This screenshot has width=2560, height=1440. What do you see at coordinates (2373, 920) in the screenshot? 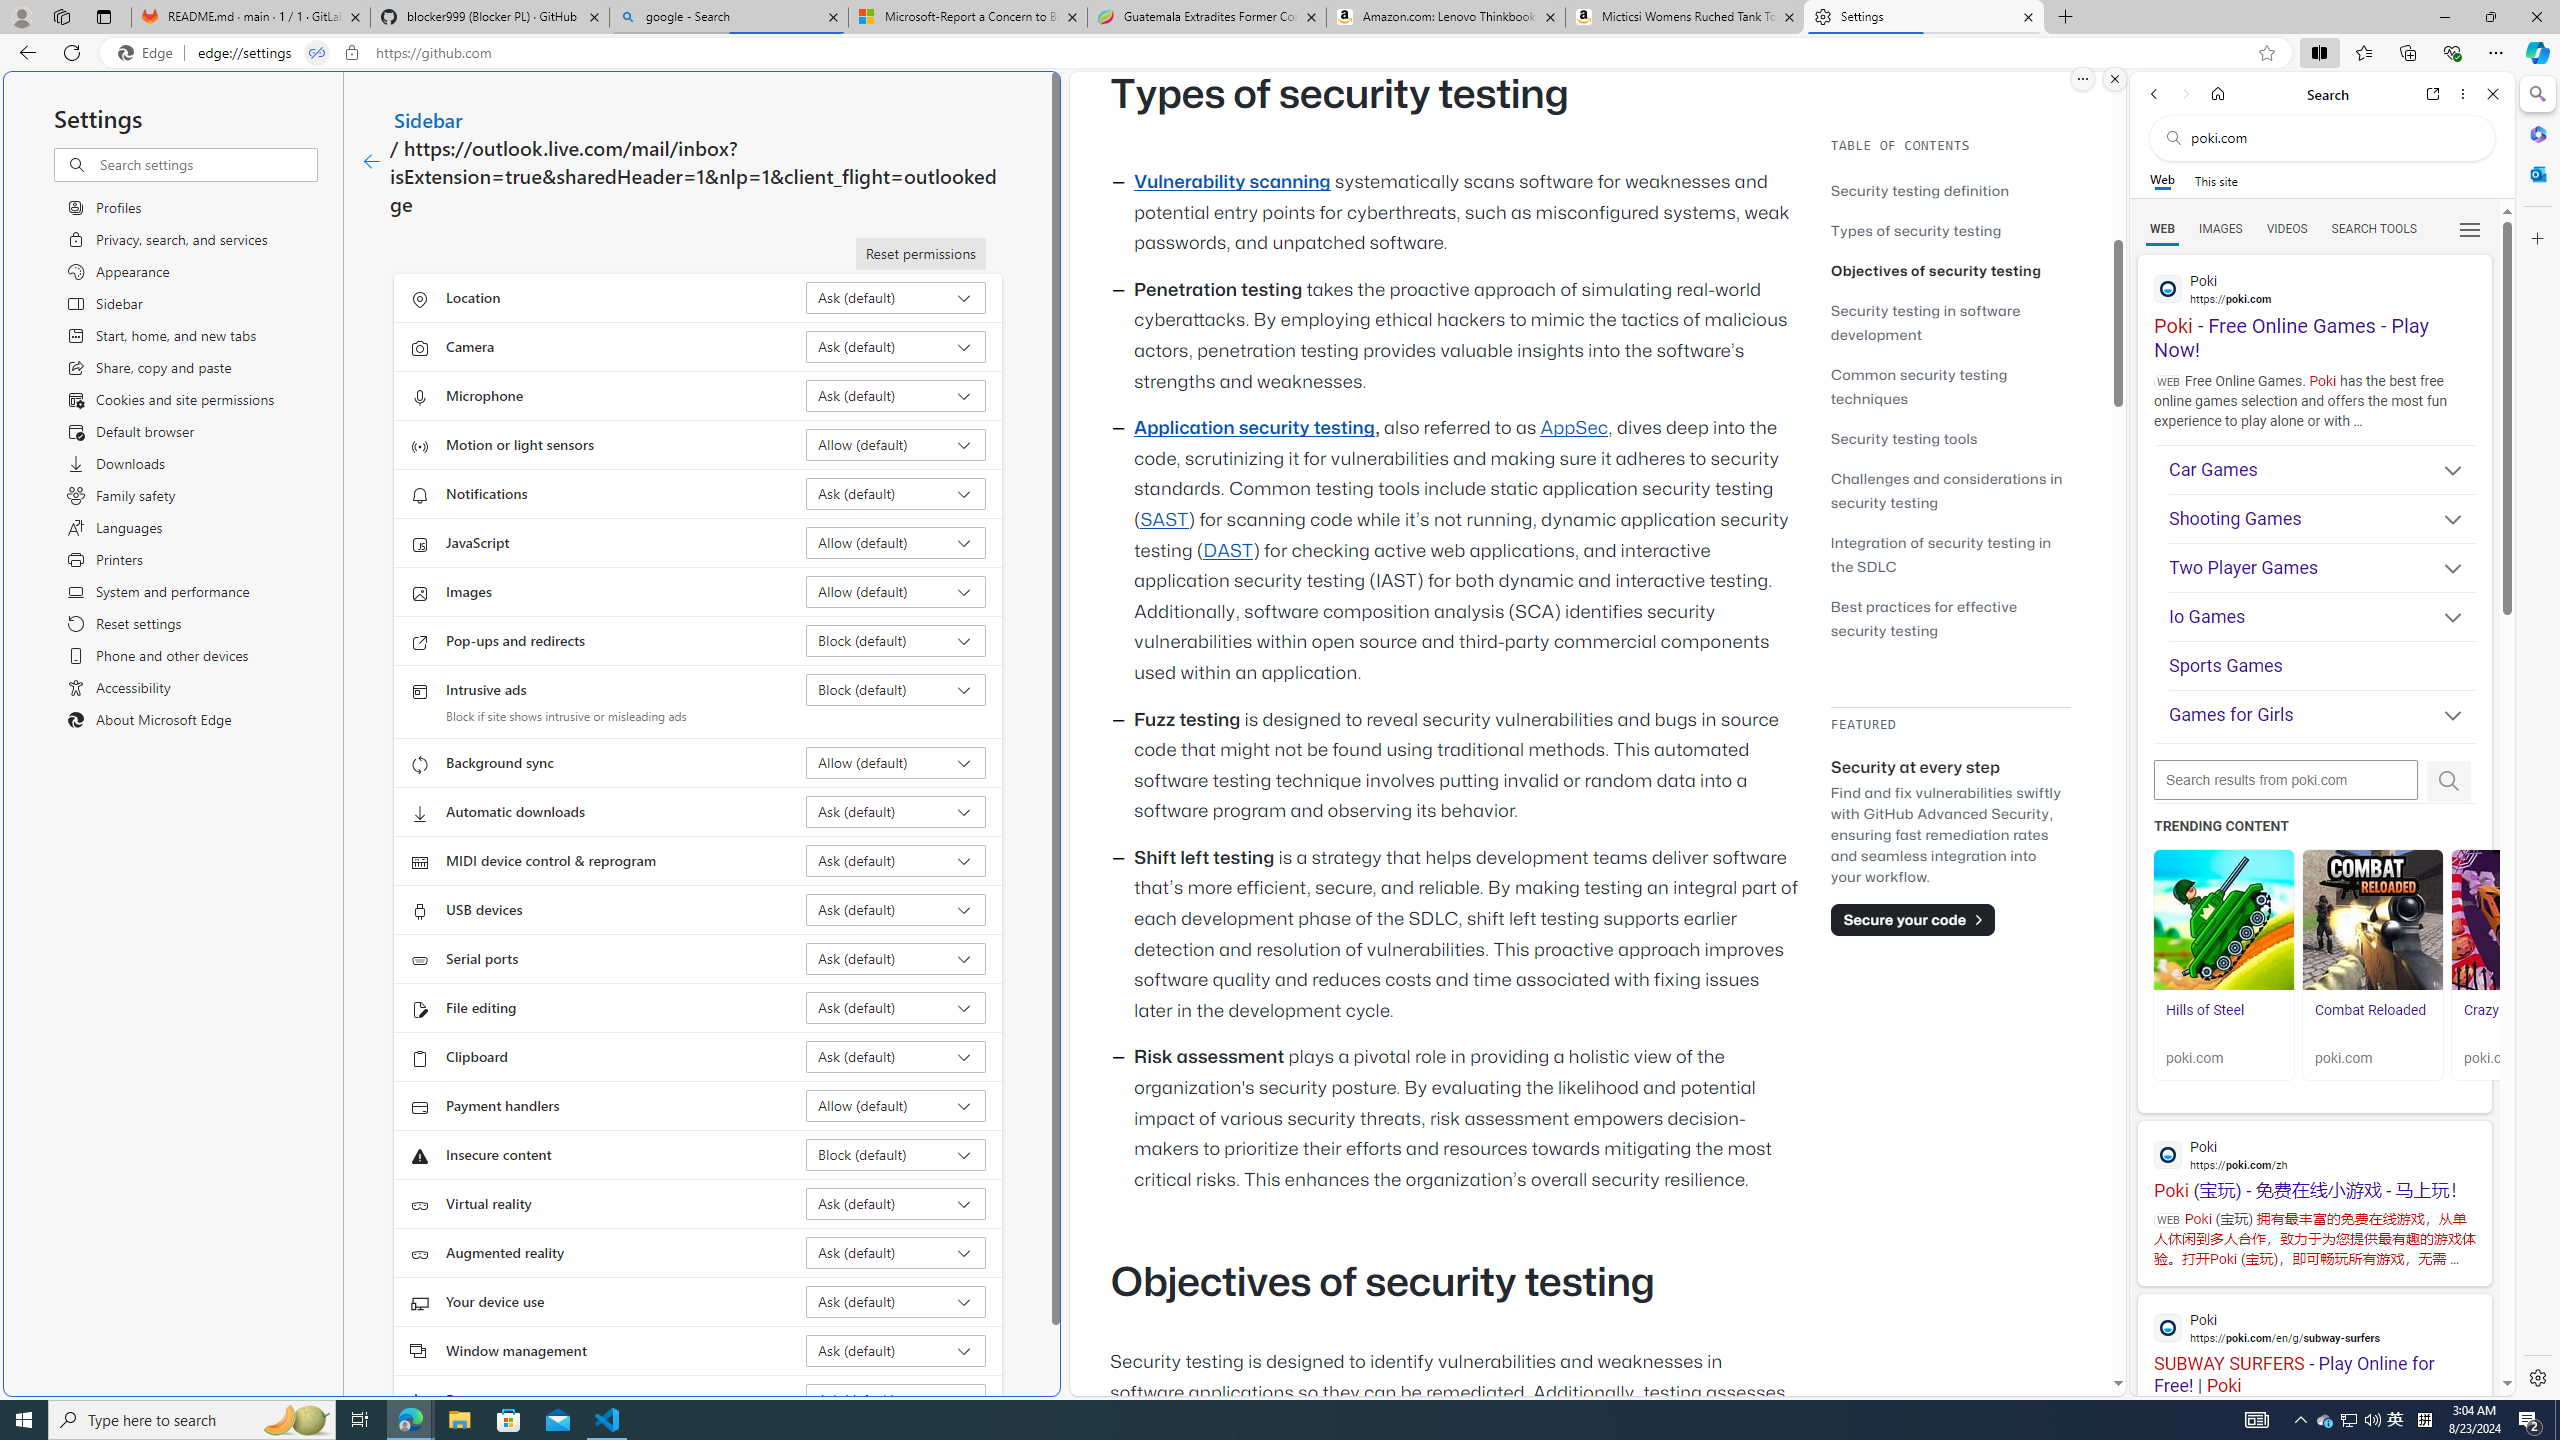
I see `Combat Reloaded` at bounding box center [2373, 920].